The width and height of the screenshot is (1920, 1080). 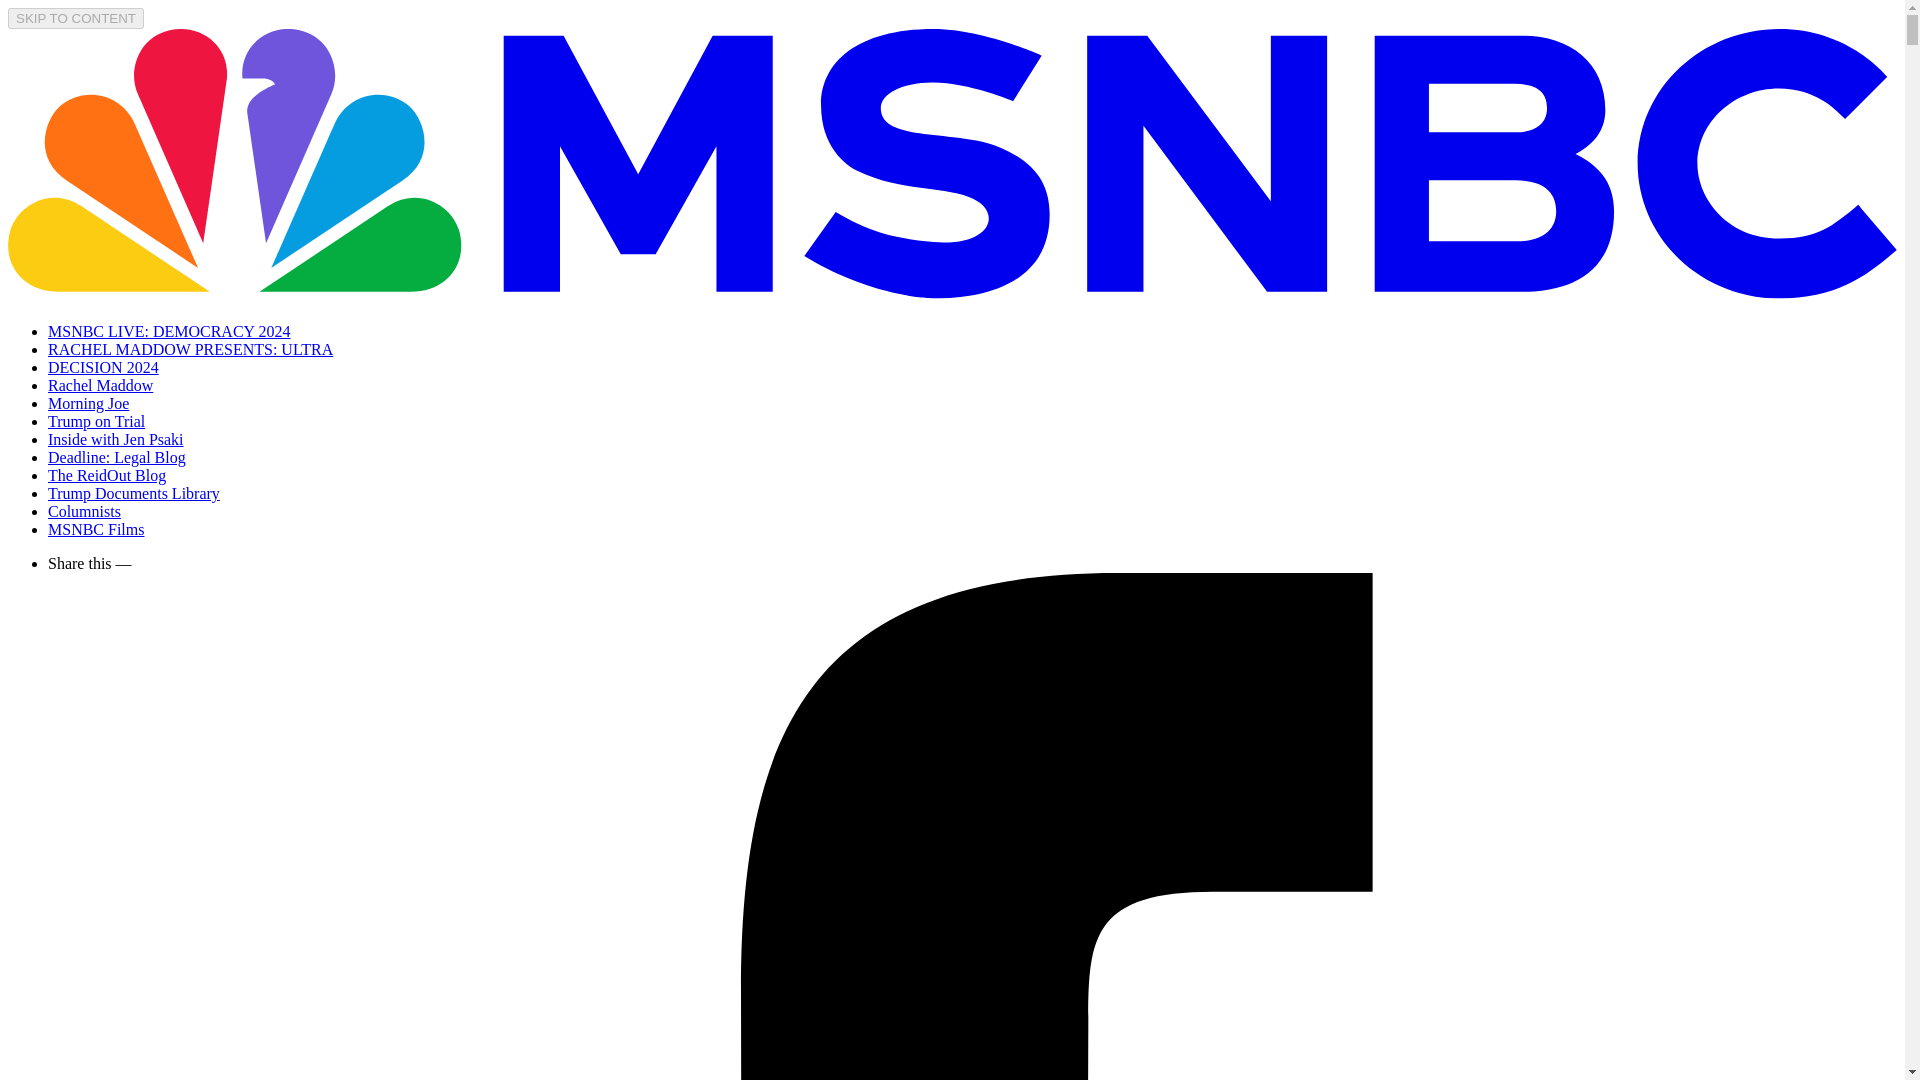 I want to click on Inside with Jen Psaki, so click(x=116, y=439).